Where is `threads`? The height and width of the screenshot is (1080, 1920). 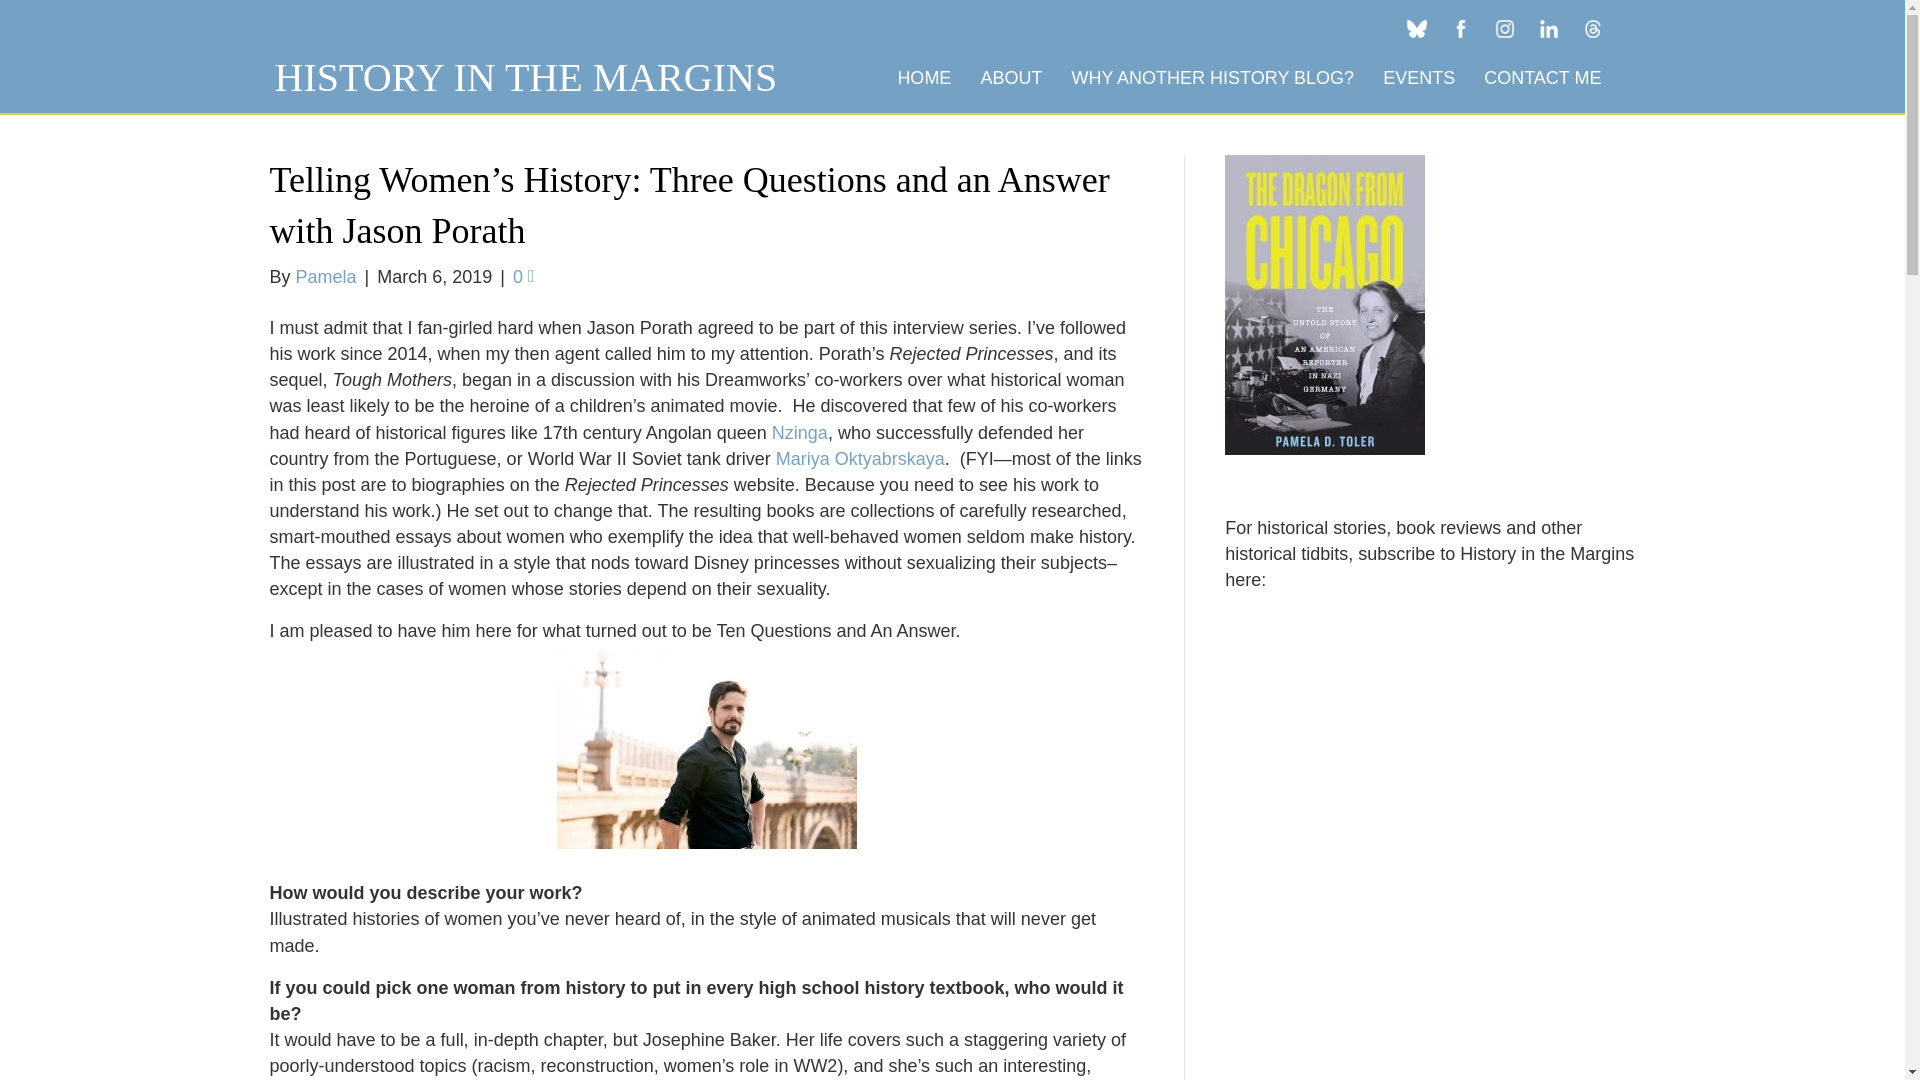
threads is located at coordinates (1593, 28).